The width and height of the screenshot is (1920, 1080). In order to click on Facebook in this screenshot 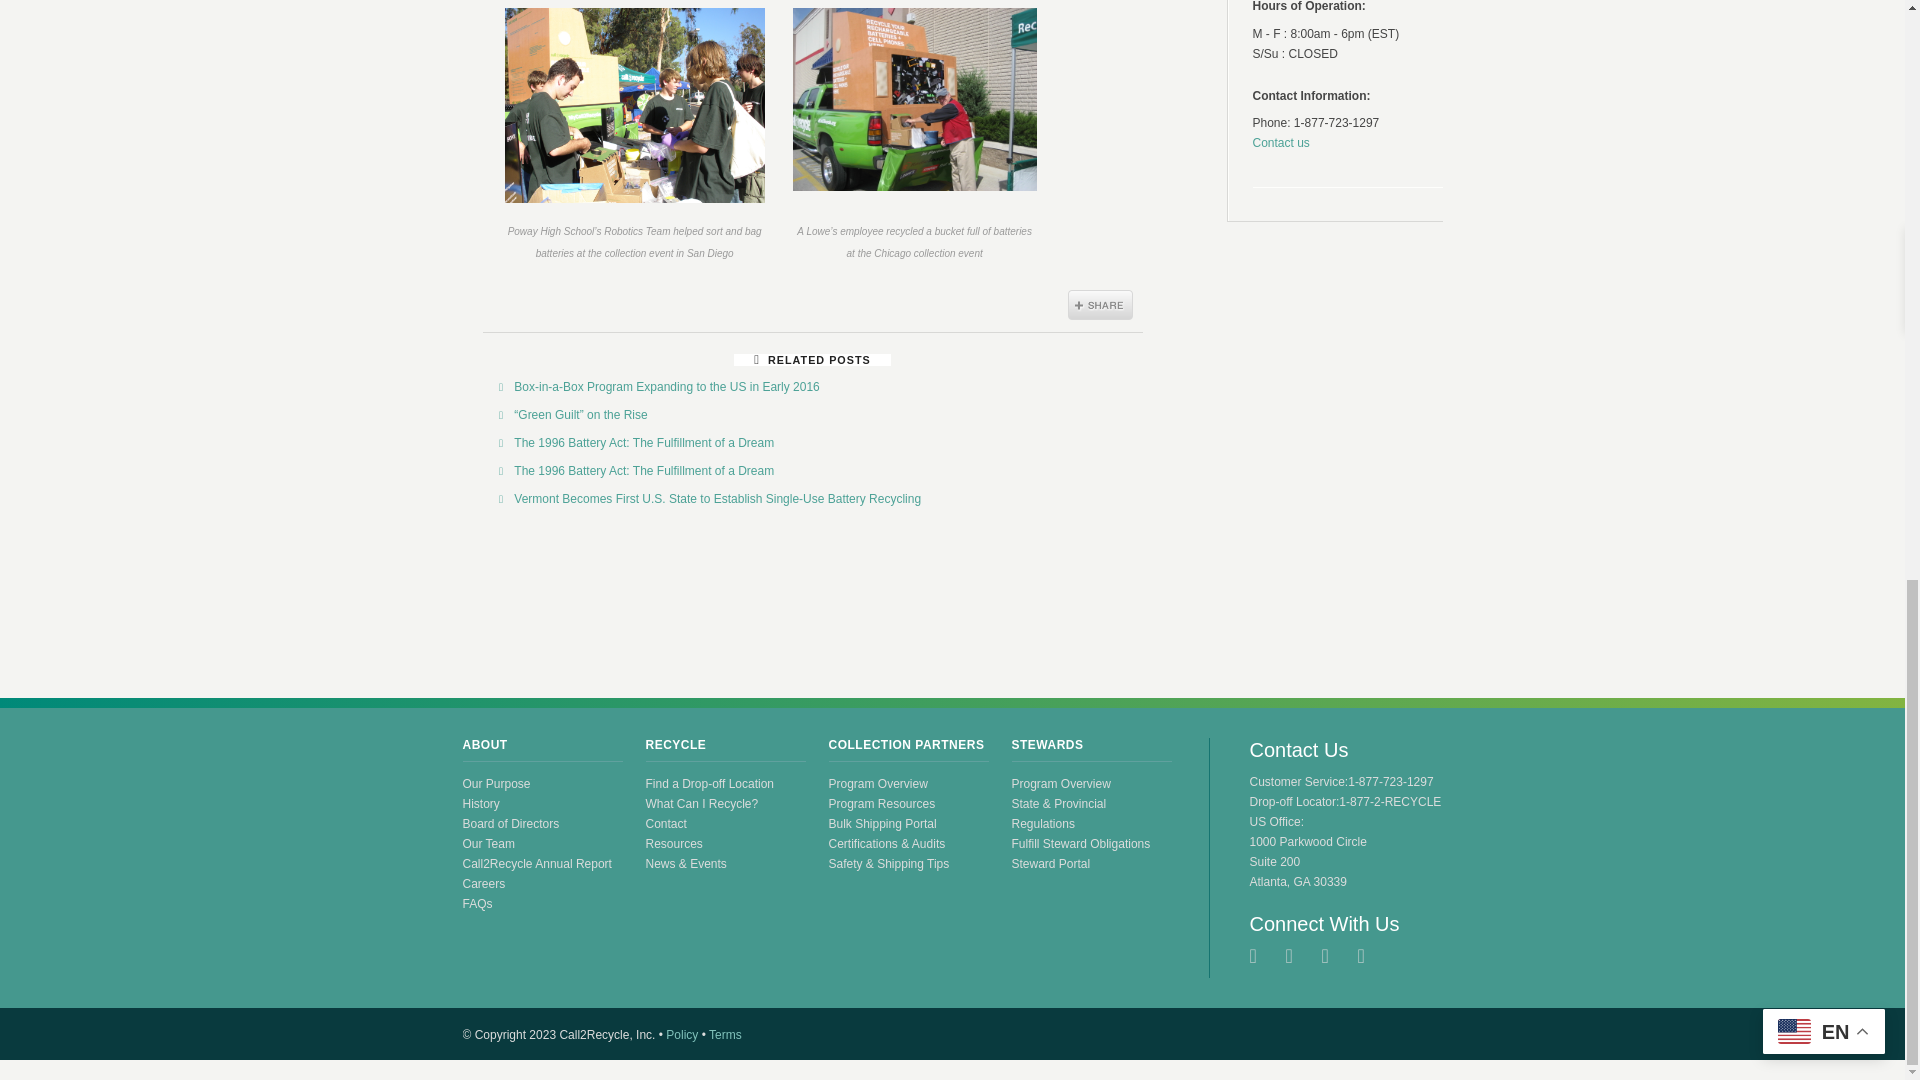, I will do `click(1298, 956)`.